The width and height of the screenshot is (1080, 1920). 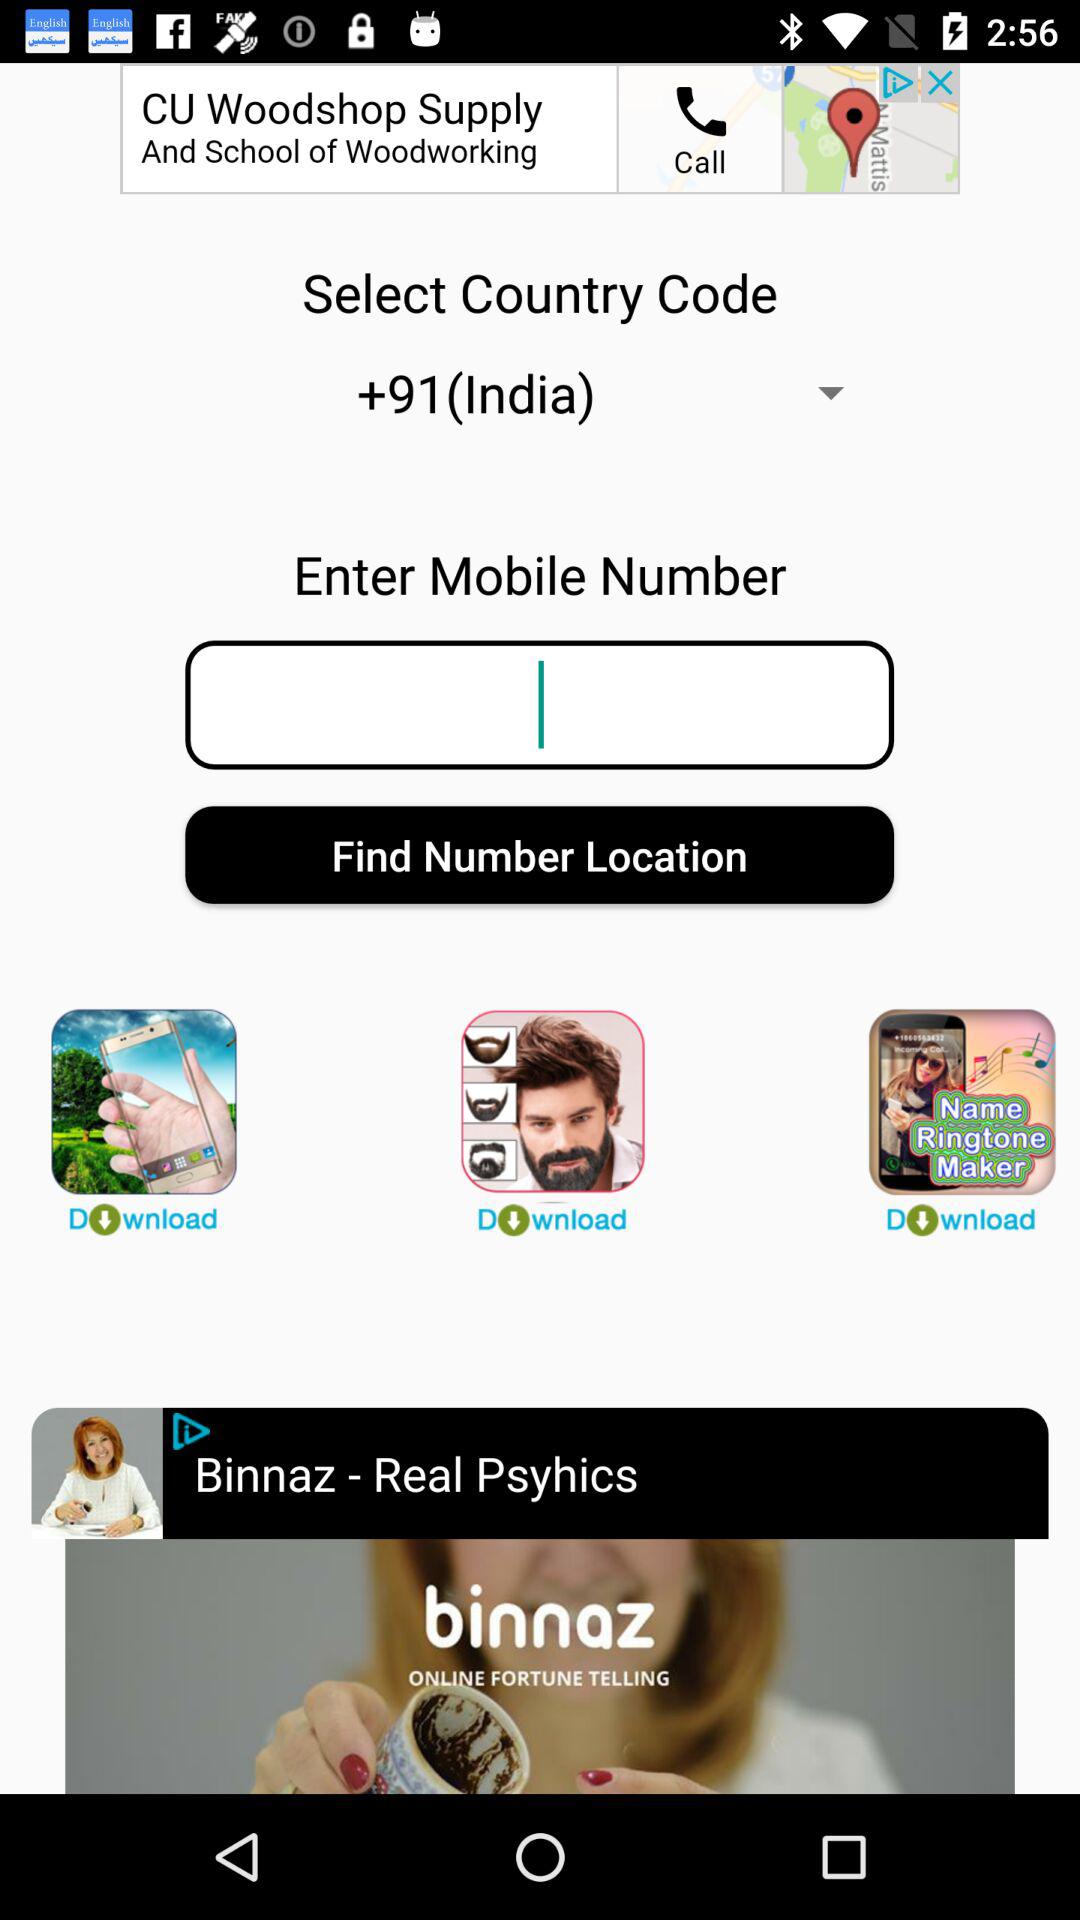 What do you see at coordinates (192, 1431) in the screenshot?
I see `advertisement` at bounding box center [192, 1431].